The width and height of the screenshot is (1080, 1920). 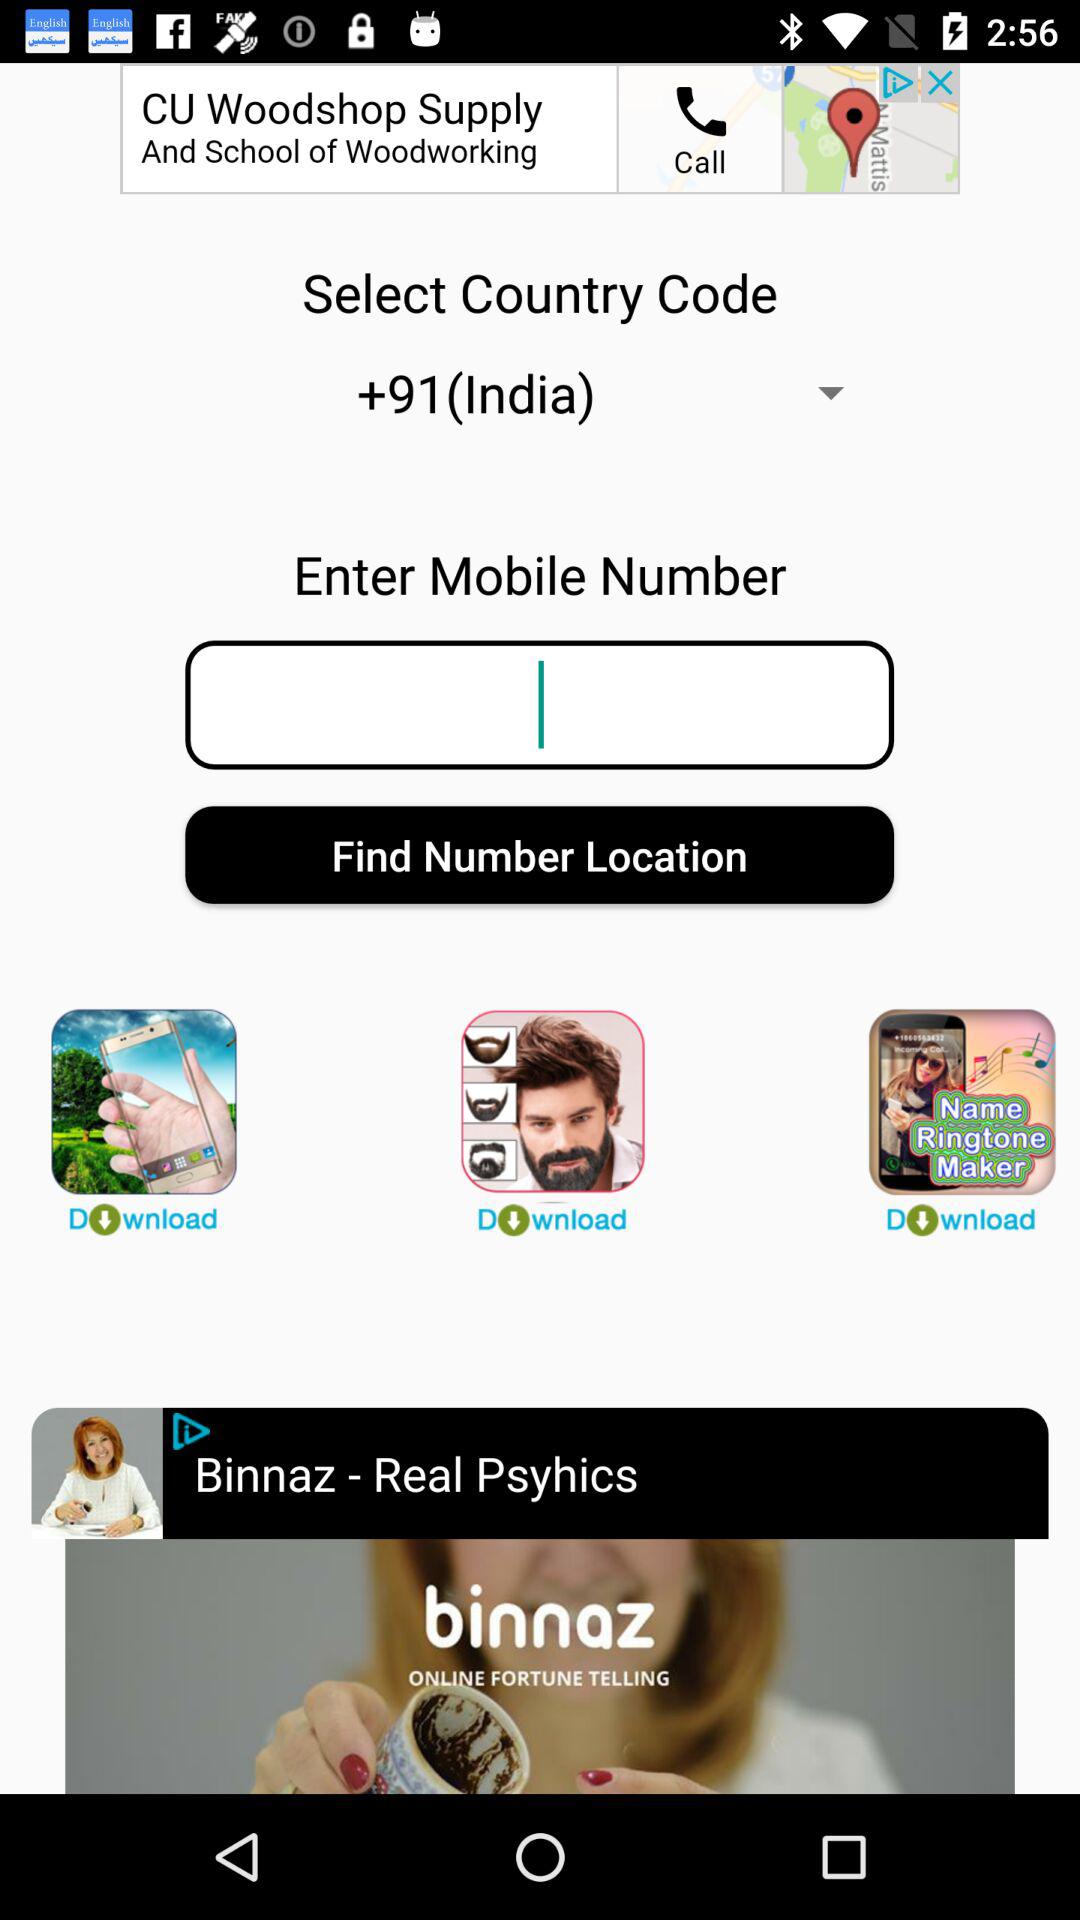 What do you see at coordinates (192, 1431) in the screenshot?
I see `advertisement` at bounding box center [192, 1431].